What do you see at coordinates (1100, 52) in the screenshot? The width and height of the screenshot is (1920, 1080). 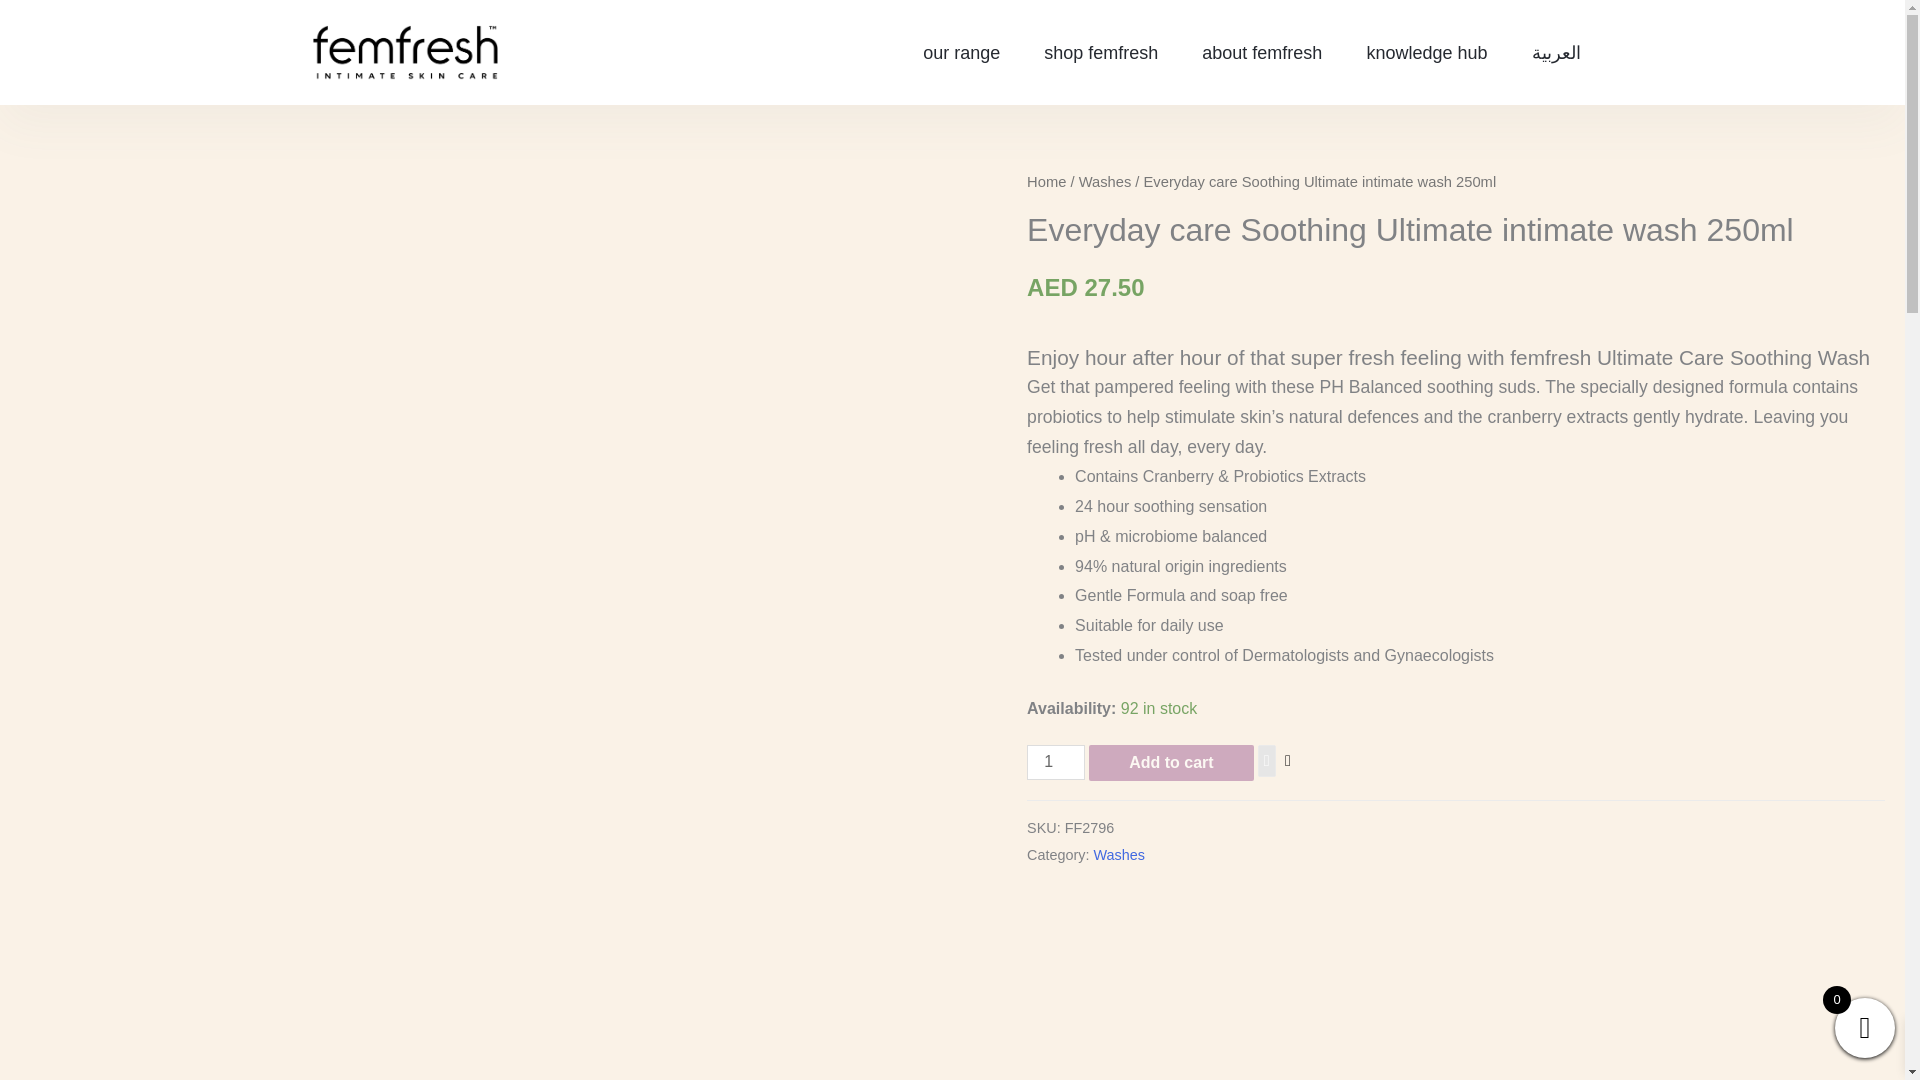 I see `shop femfresh` at bounding box center [1100, 52].